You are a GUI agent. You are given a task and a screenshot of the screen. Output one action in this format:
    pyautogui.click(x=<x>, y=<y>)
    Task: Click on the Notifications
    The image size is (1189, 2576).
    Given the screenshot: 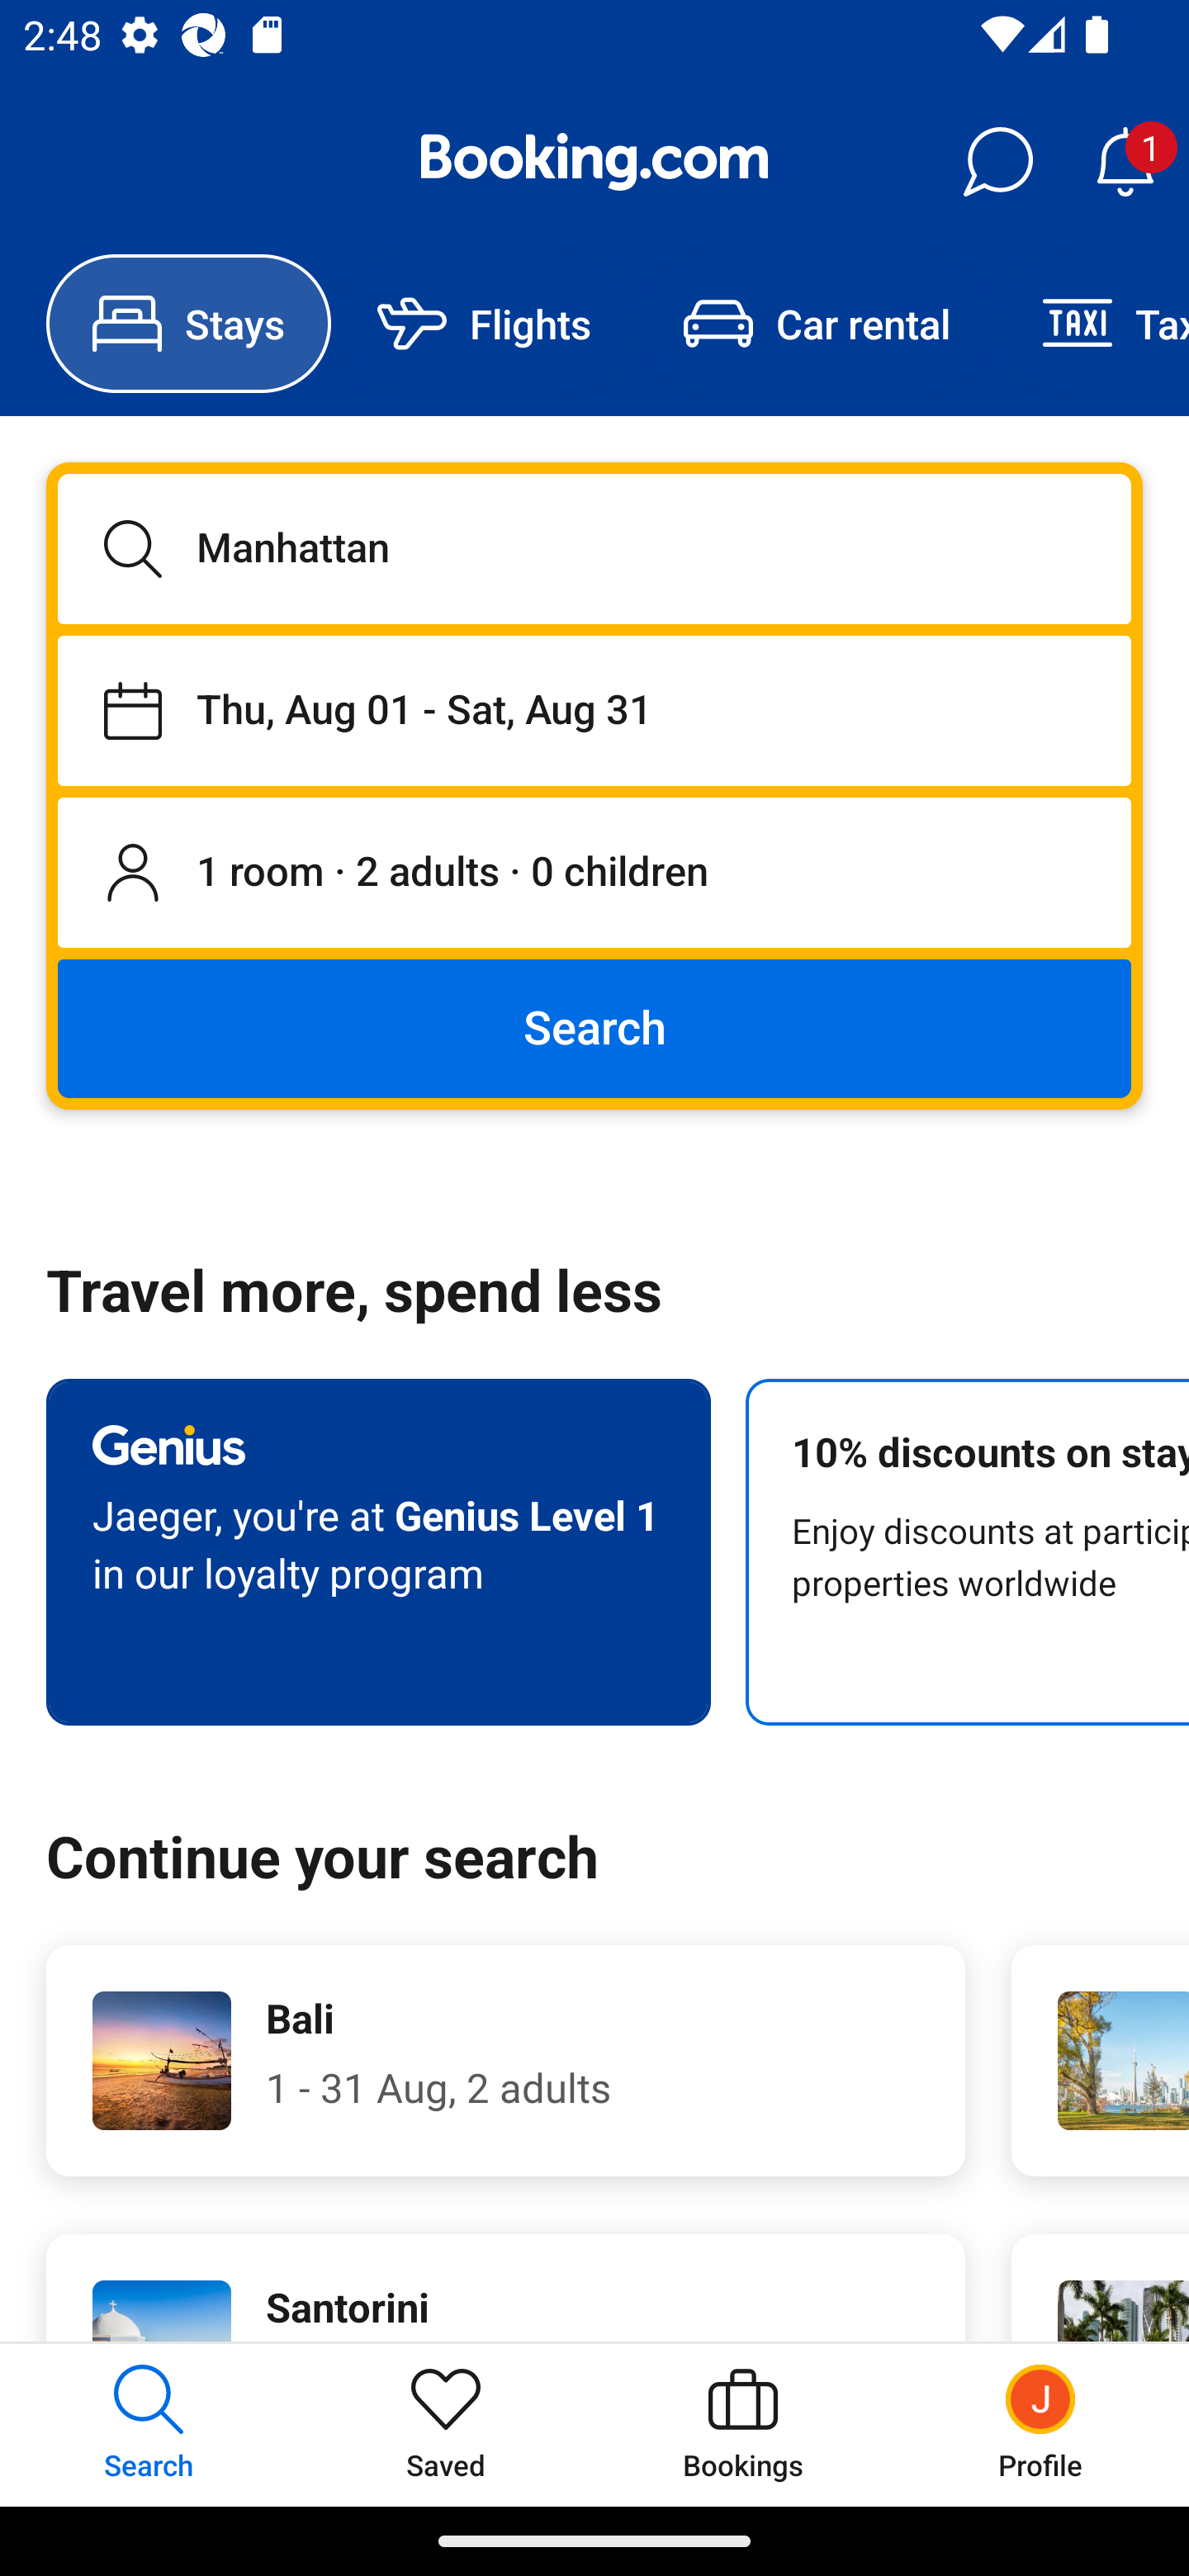 What is the action you would take?
    pyautogui.click(x=1125, y=162)
    